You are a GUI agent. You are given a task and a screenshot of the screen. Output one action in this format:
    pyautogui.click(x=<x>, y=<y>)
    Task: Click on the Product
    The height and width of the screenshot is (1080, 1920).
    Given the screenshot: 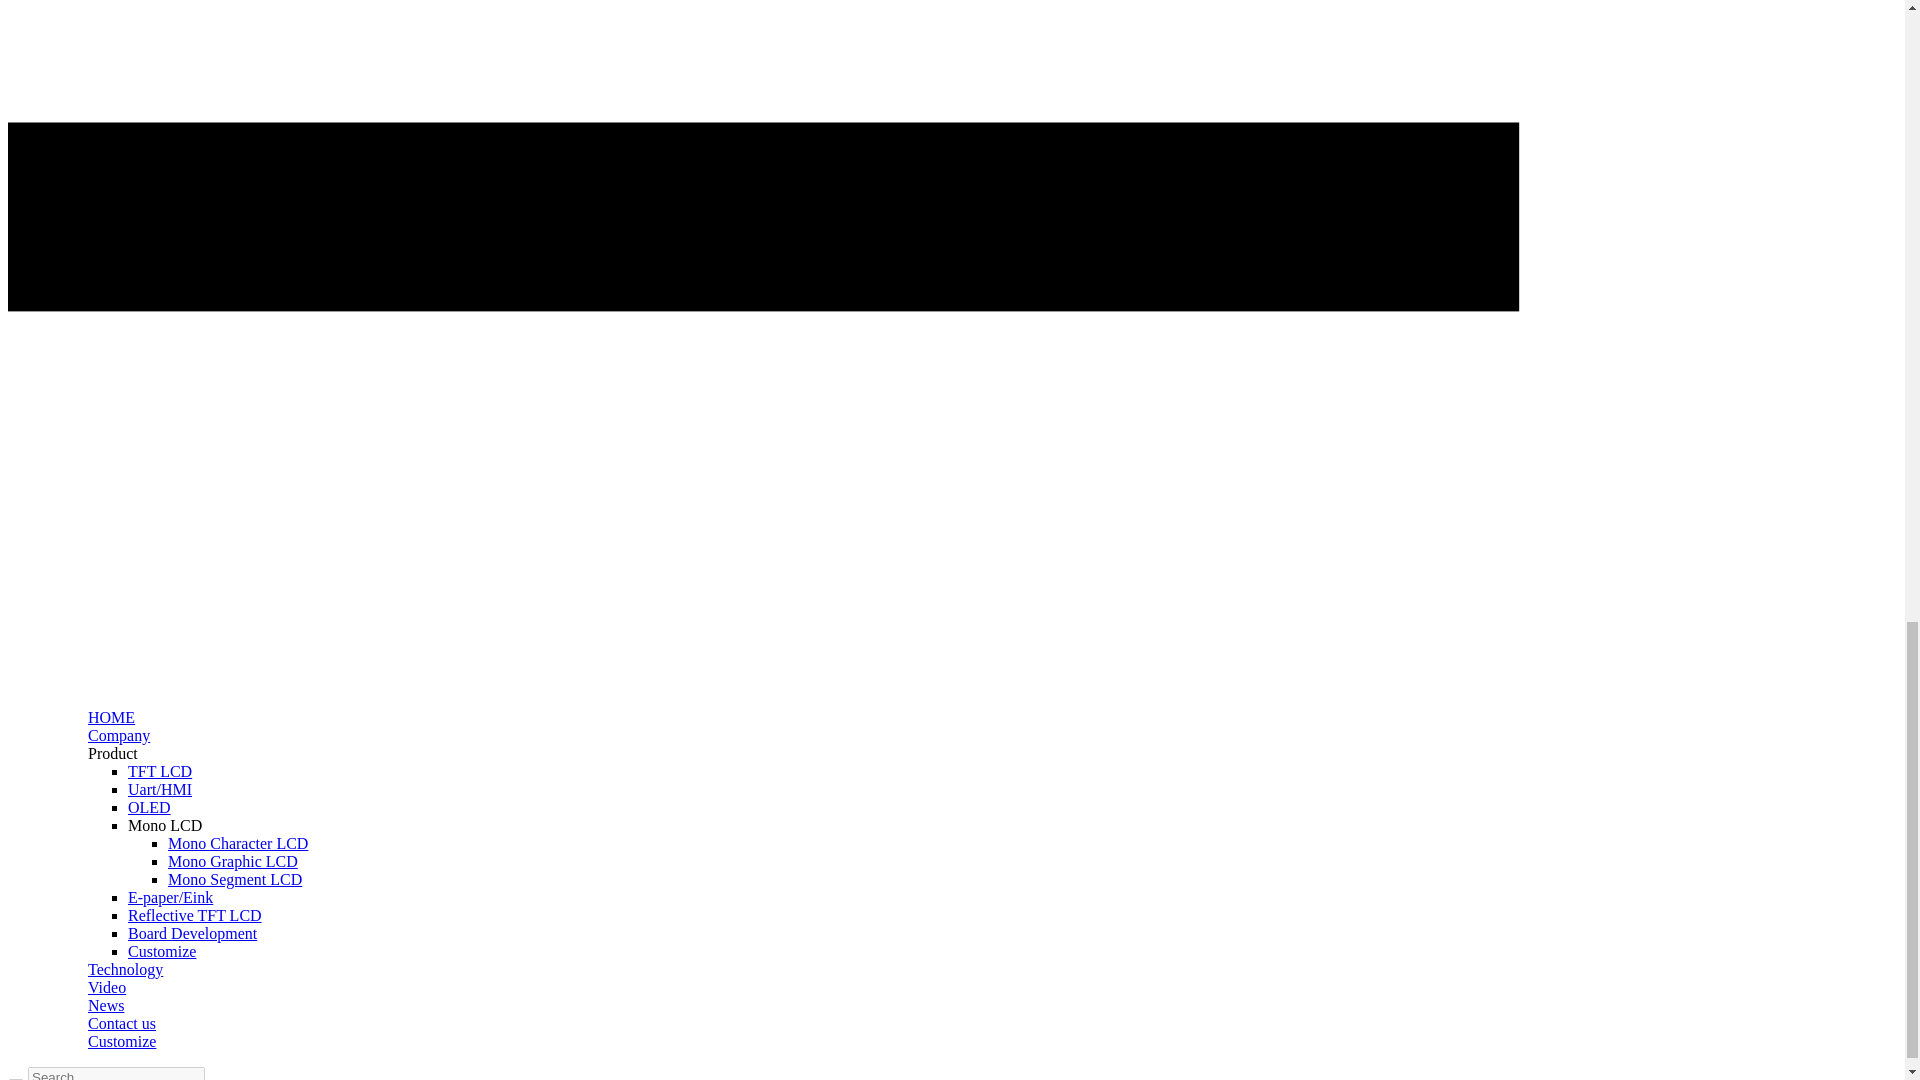 What is the action you would take?
    pyautogui.click(x=113, y=754)
    